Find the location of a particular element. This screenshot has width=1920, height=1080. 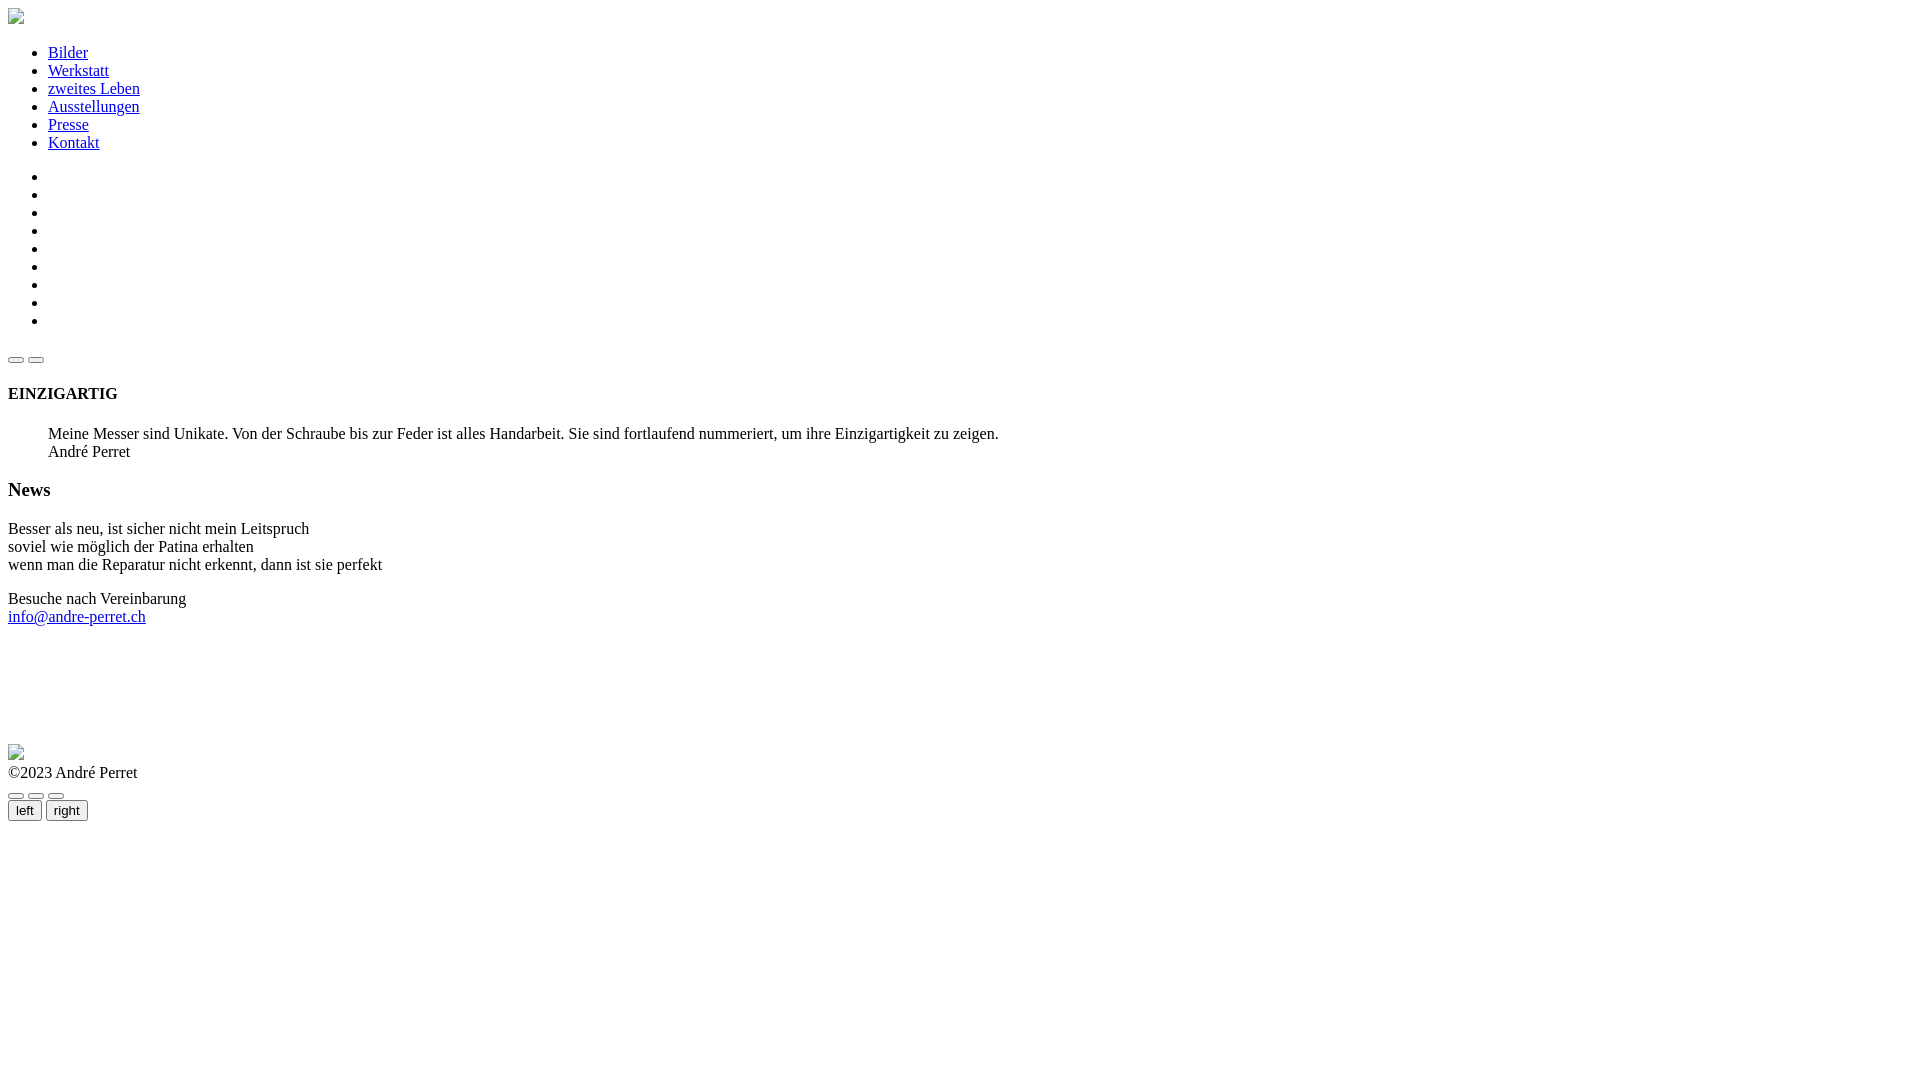

Zoom in/out is located at coordinates (56, 796).